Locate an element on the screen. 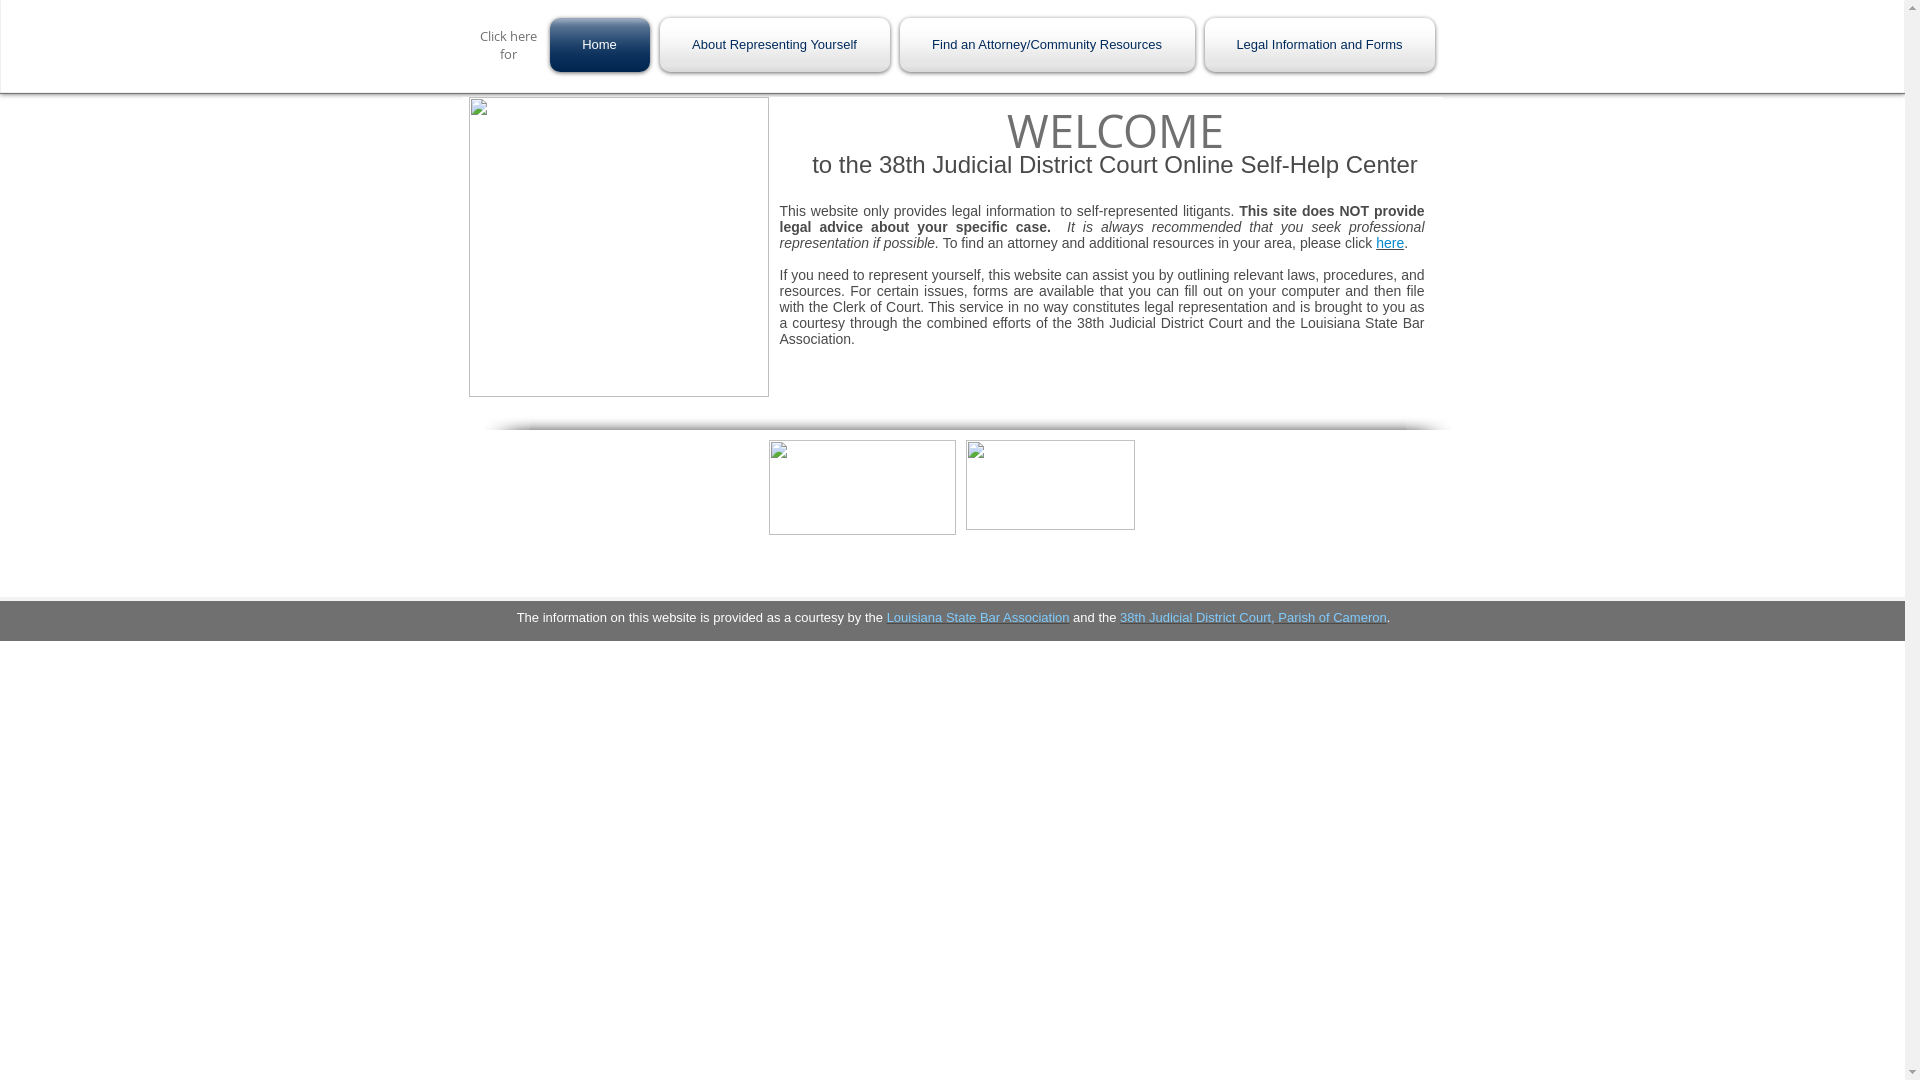  Find an Attorney/Community Resources is located at coordinates (1046, 45).